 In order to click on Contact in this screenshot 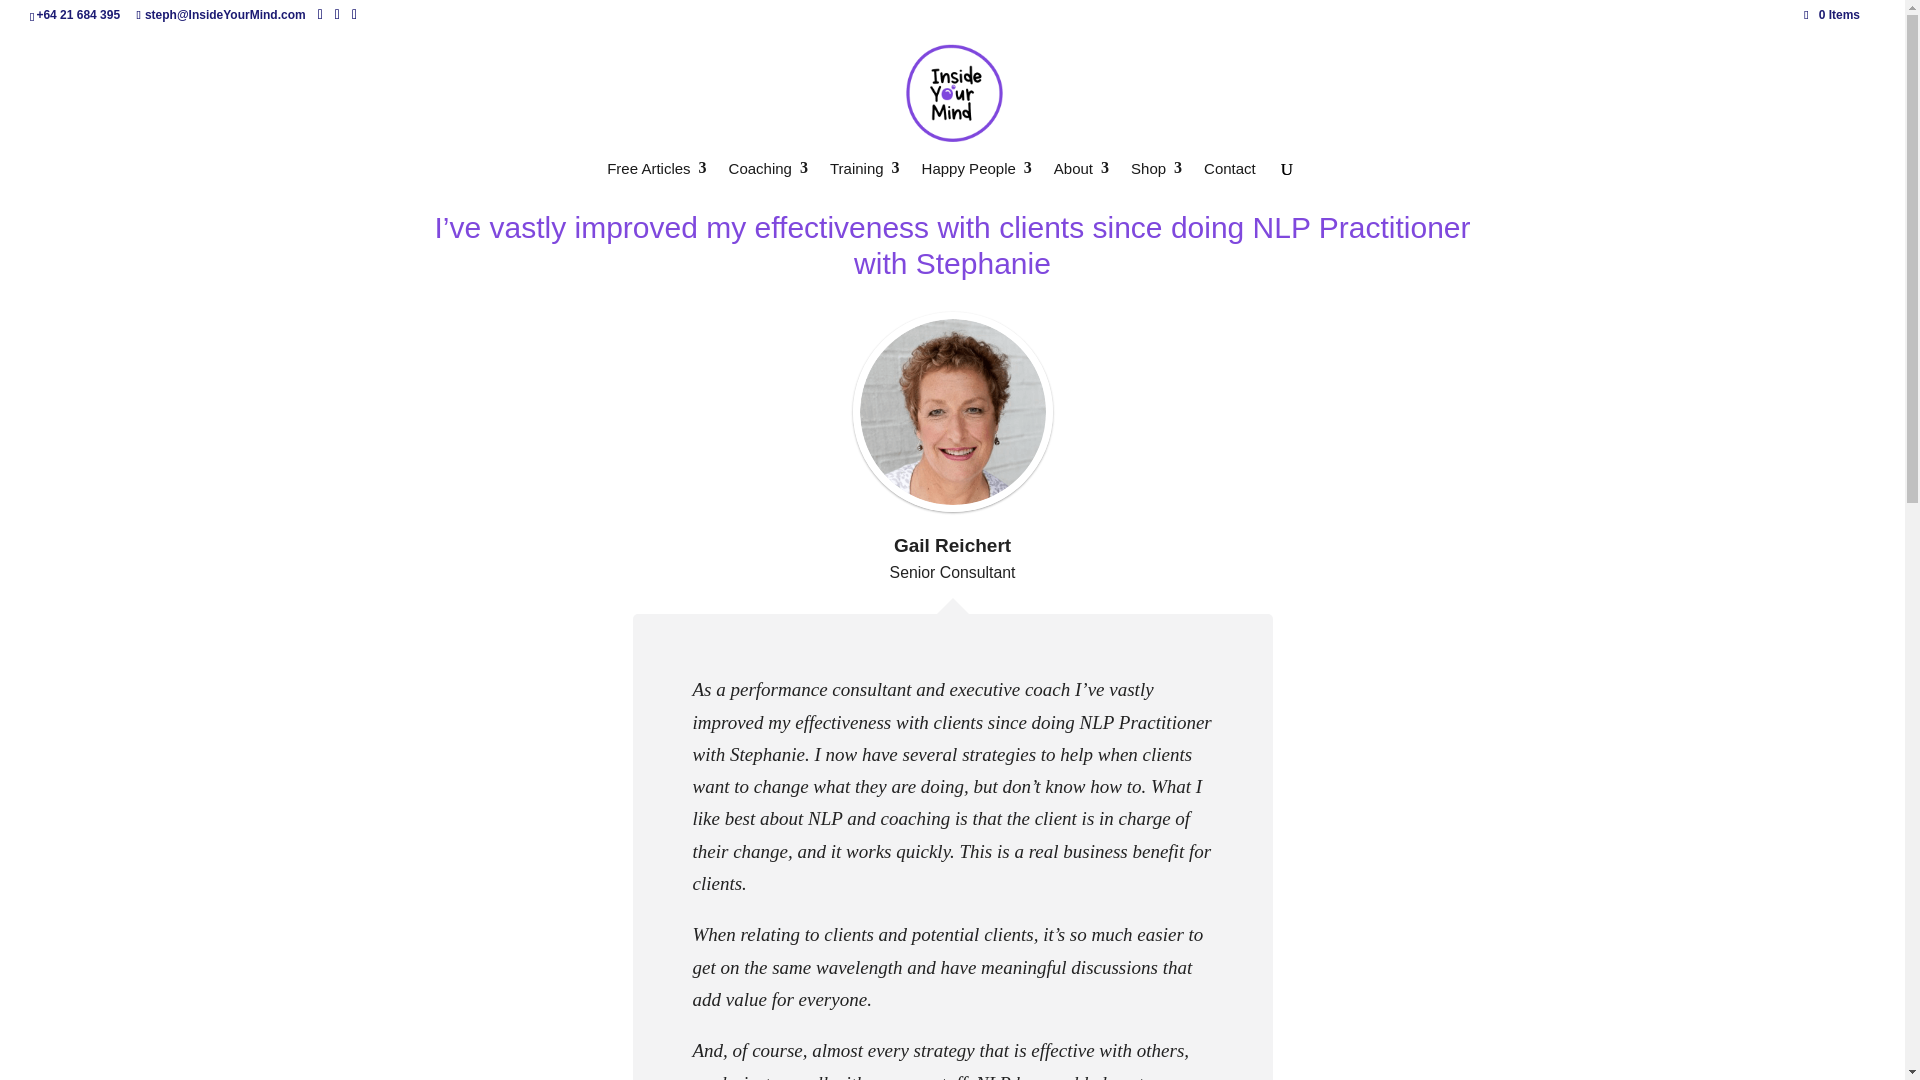, I will do `click(1229, 180)`.